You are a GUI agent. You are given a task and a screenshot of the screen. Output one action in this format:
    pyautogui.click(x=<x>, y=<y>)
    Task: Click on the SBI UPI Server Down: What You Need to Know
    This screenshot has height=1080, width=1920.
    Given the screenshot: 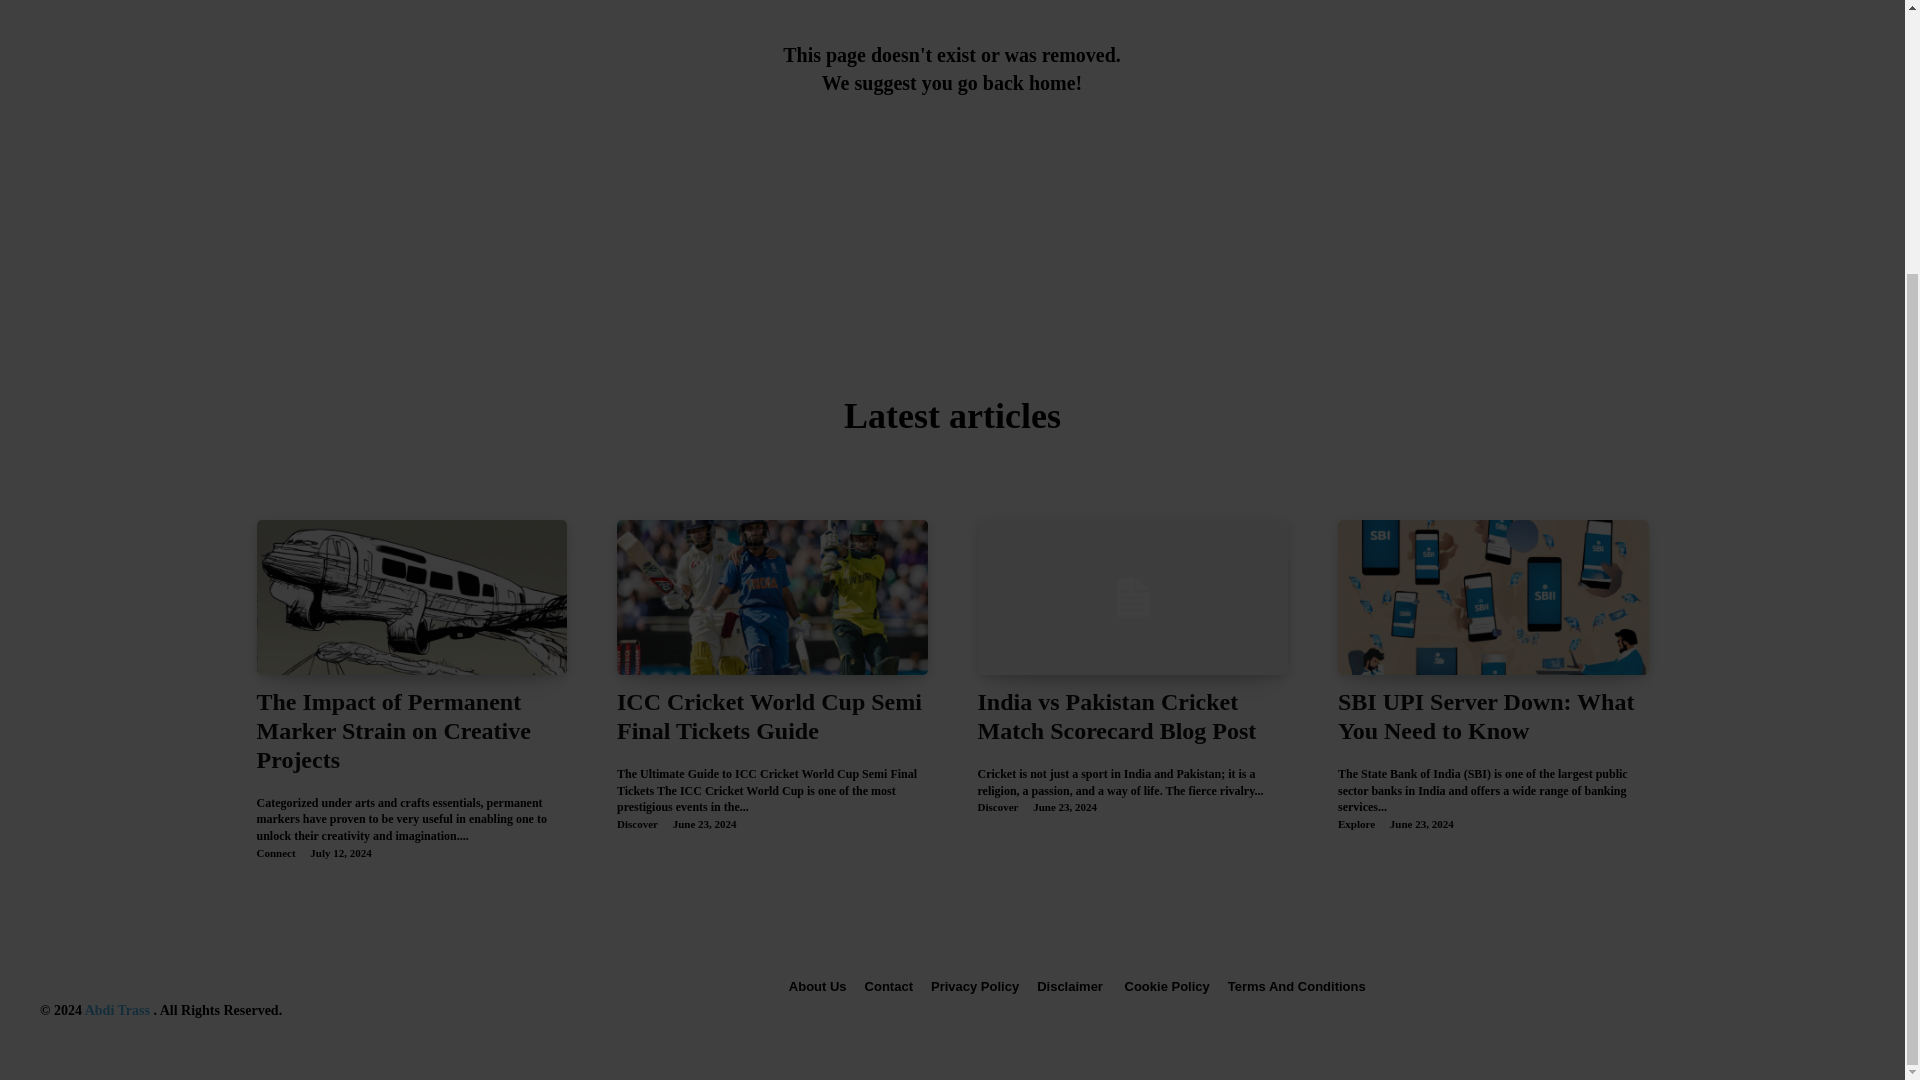 What is the action you would take?
    pyautogui.click(x=1486, y=716)
    